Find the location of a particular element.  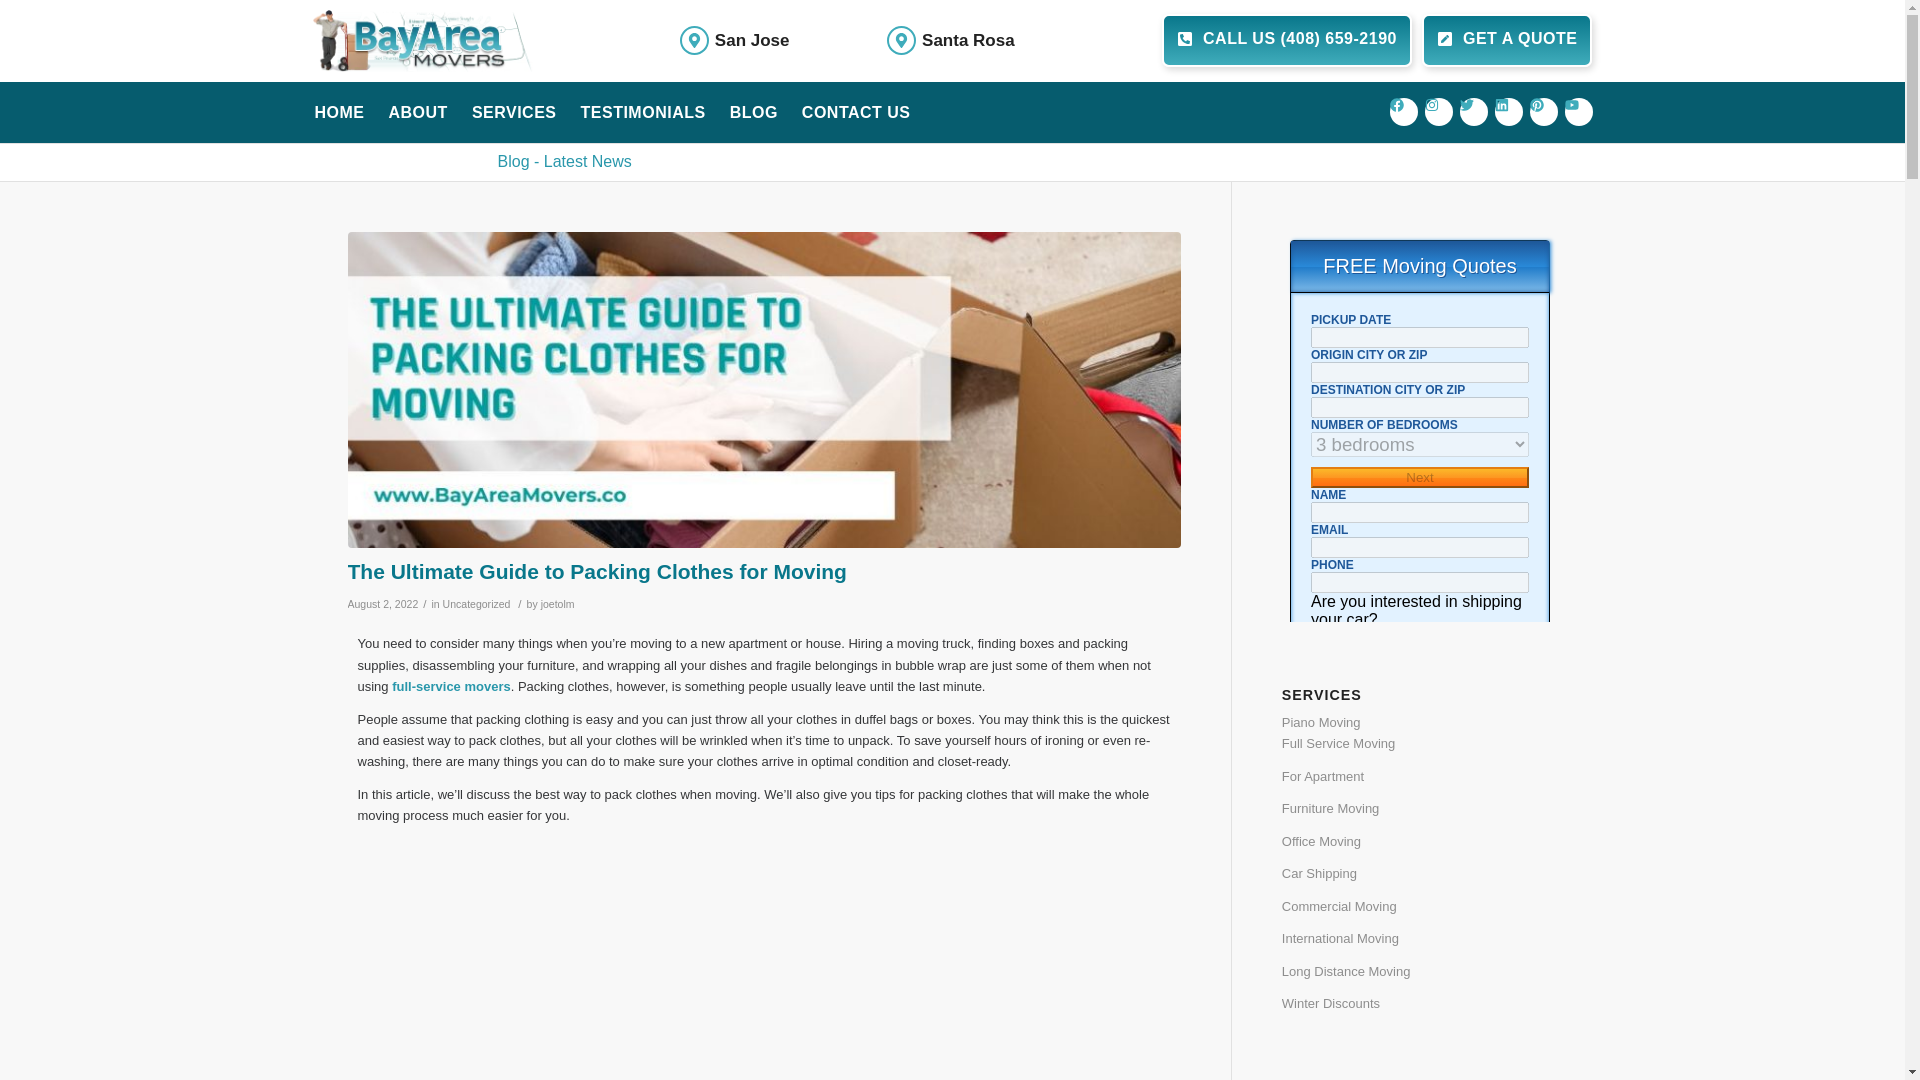

CONTACT US is located at coordinates (856, 112).